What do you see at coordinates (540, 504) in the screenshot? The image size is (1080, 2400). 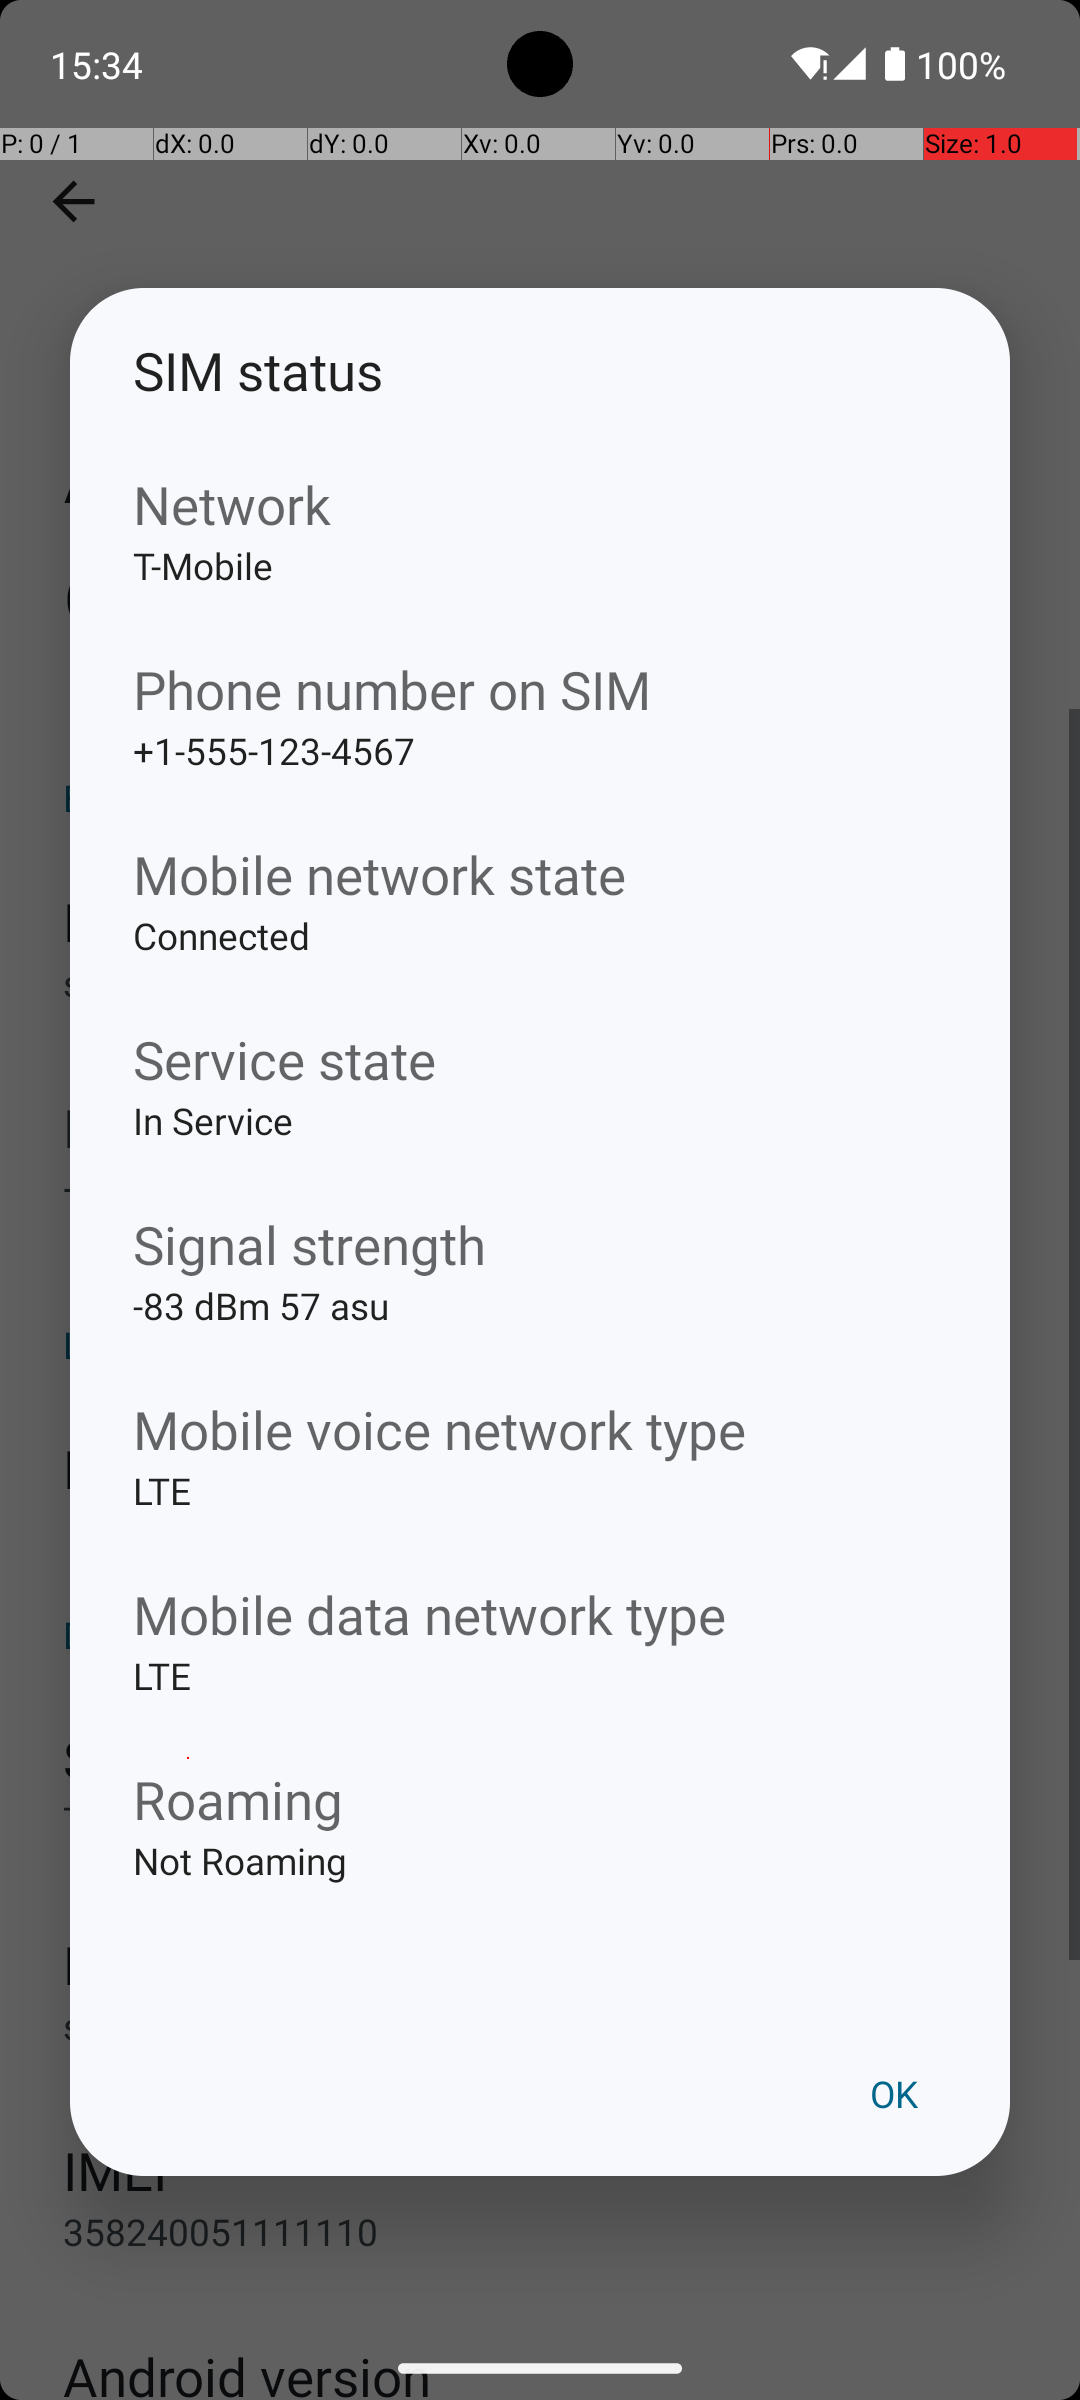 I see `Network` at bounding box center [540, 504].